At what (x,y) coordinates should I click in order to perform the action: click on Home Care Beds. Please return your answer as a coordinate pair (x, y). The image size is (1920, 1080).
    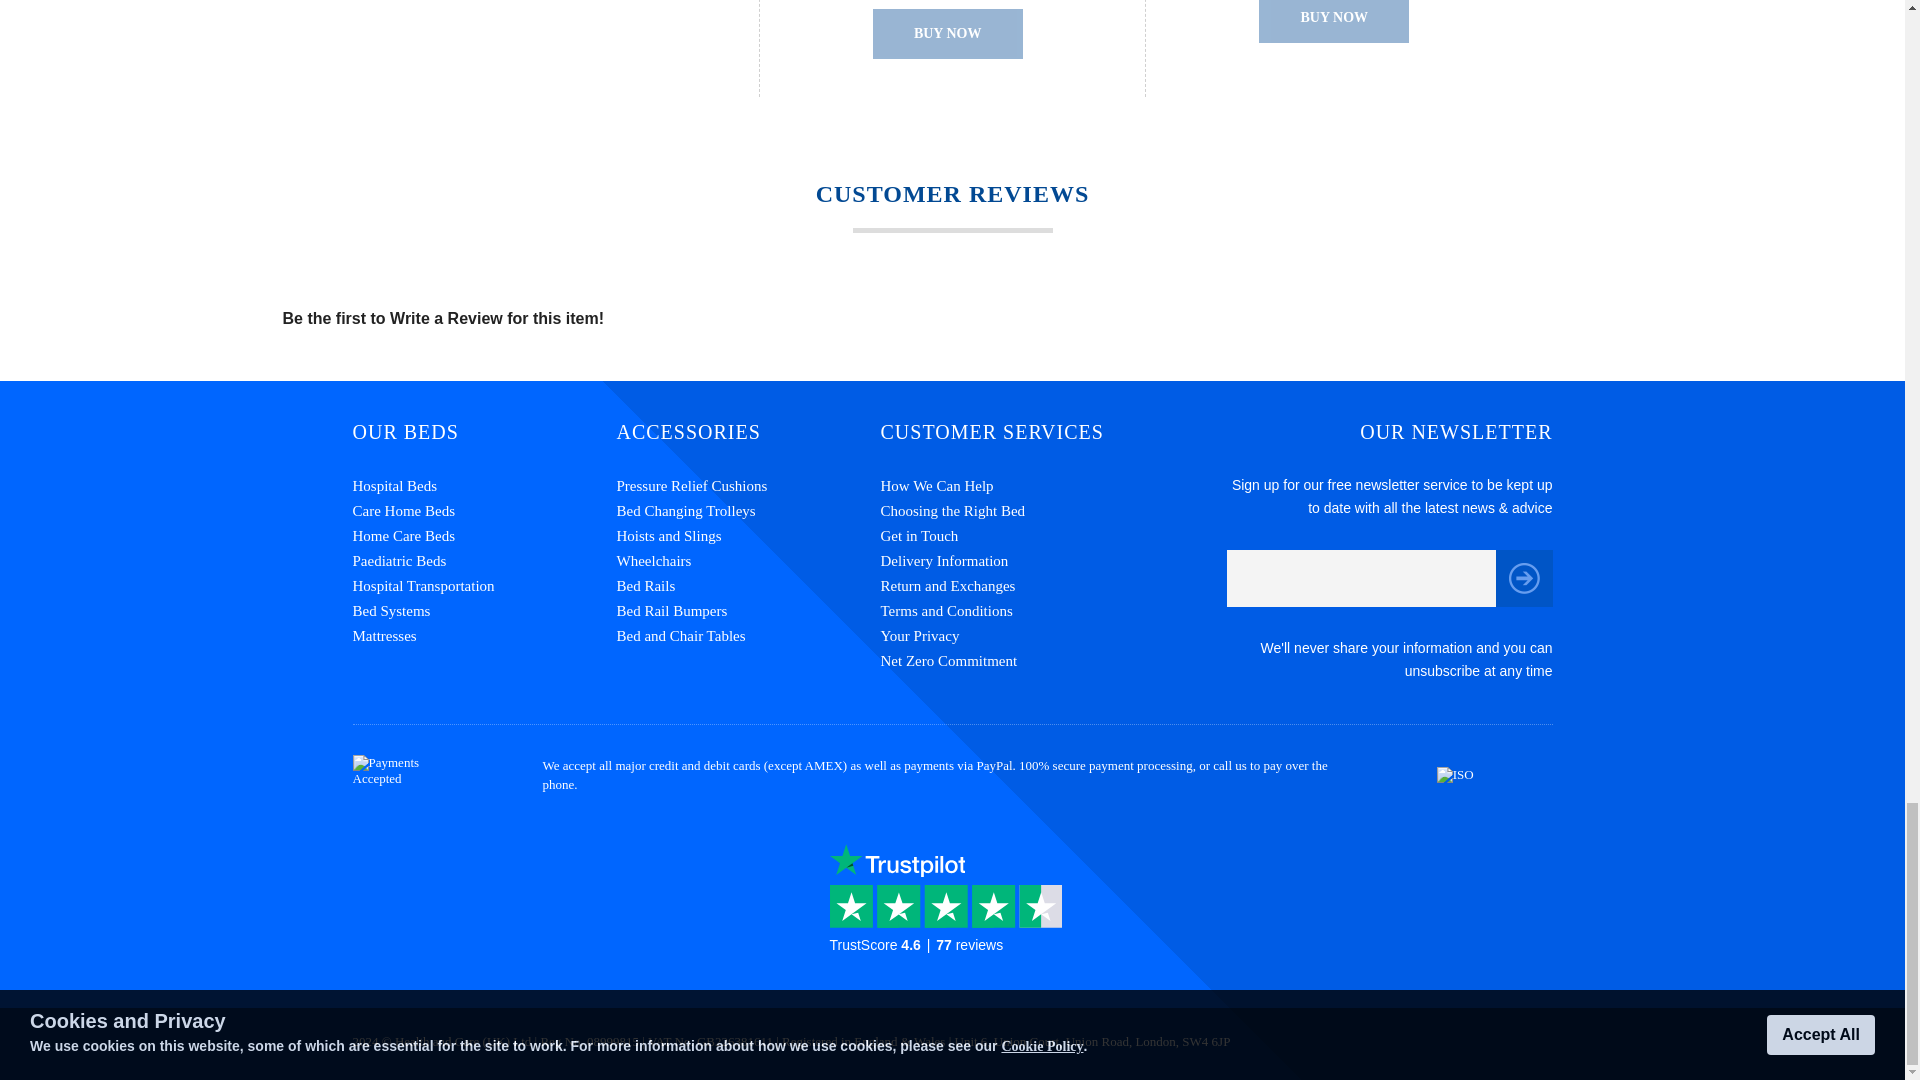
    Looking at the image, I should click on (484, 536).